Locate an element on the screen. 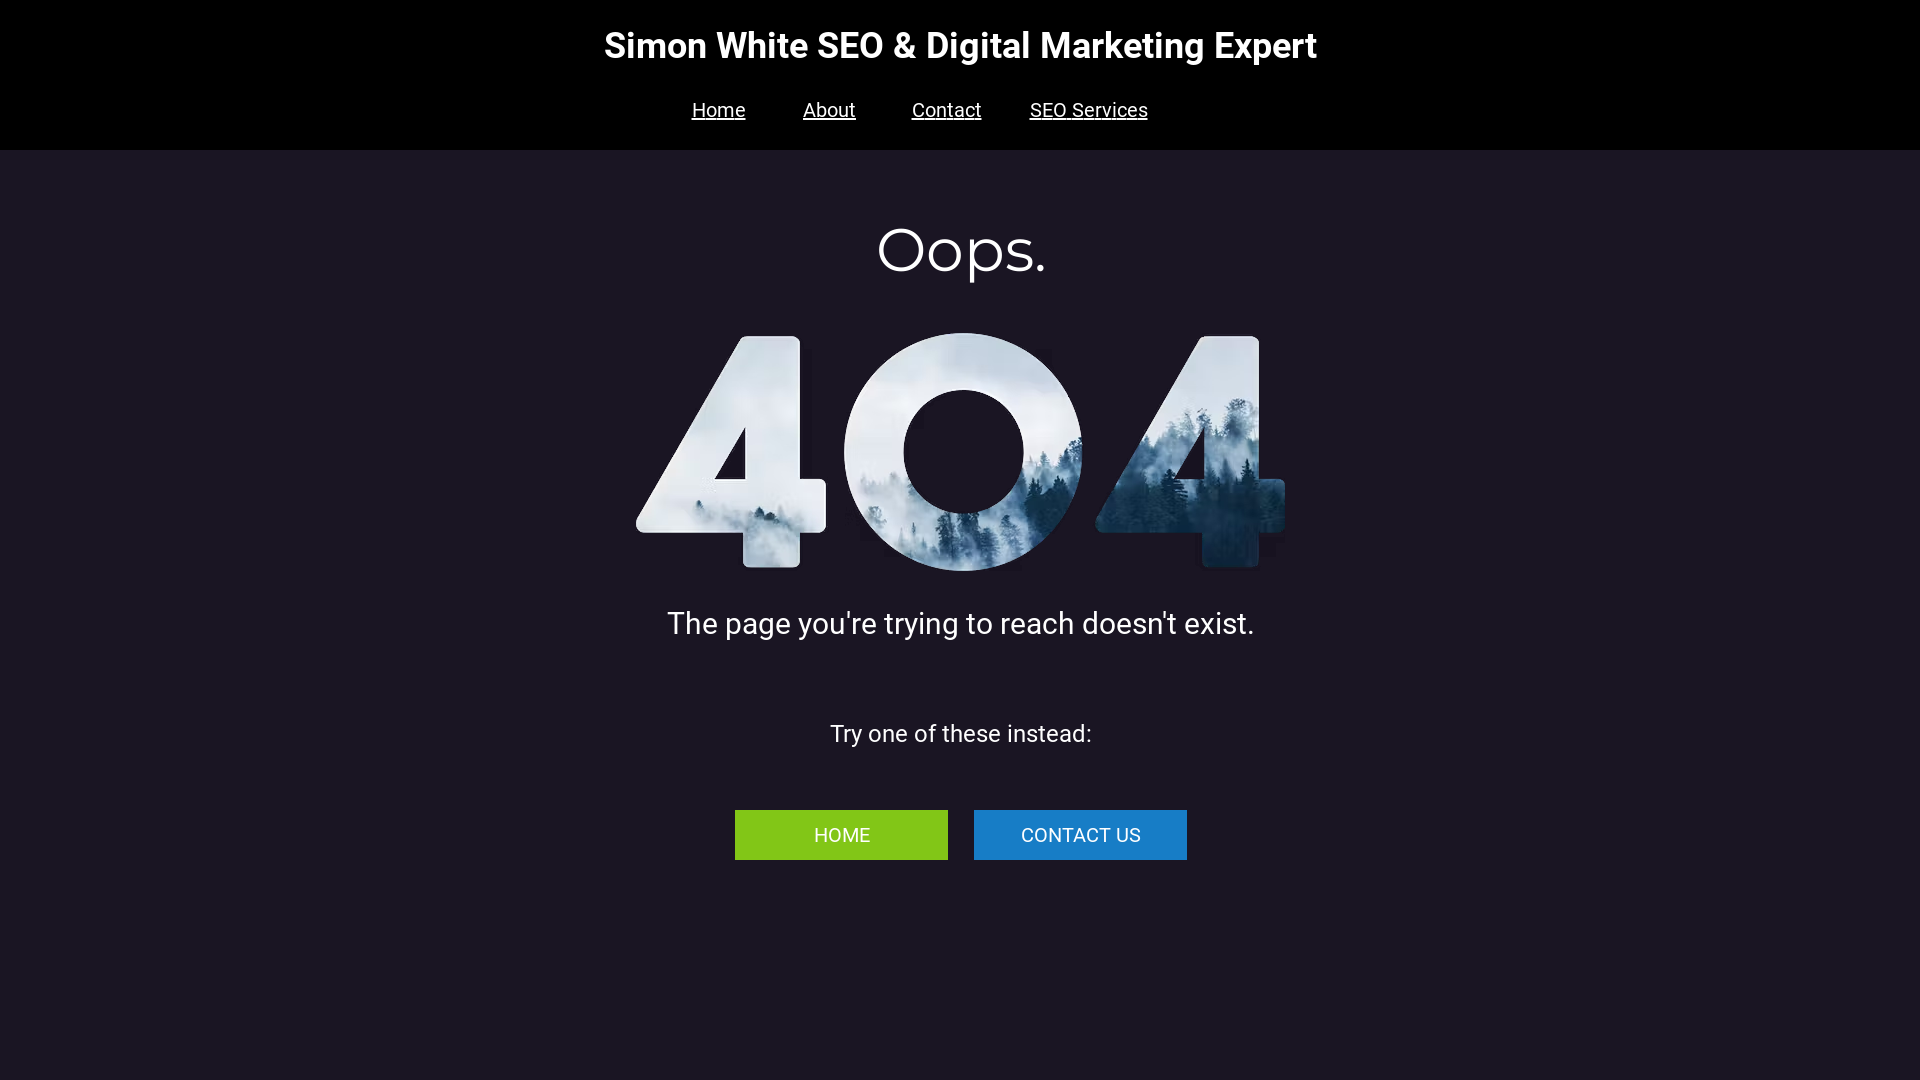 This screenshot has width=1920, height=1080. m is located at coordinates (725, 110).